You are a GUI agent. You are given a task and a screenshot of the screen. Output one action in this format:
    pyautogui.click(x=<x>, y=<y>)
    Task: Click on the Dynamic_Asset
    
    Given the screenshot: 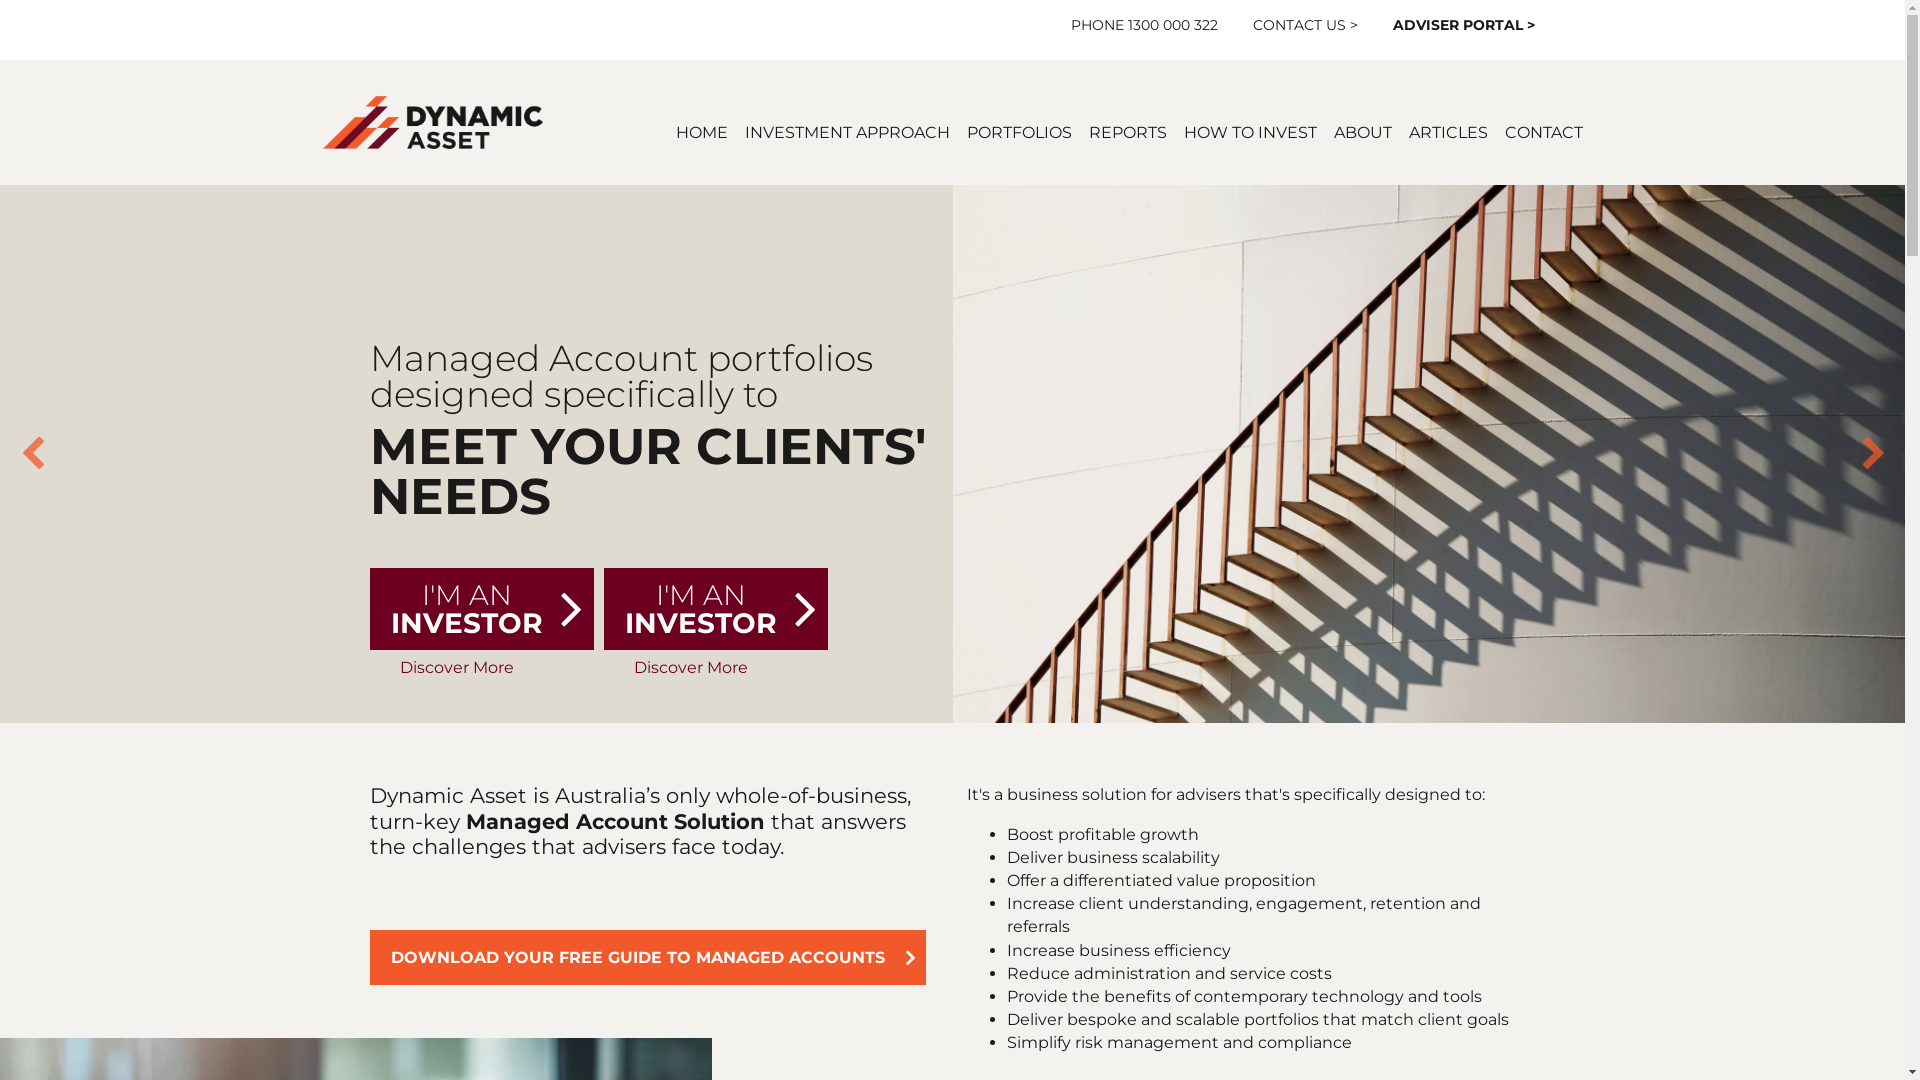 What is the action you would take?
    pyautogui.click(x=432, y=122)
    